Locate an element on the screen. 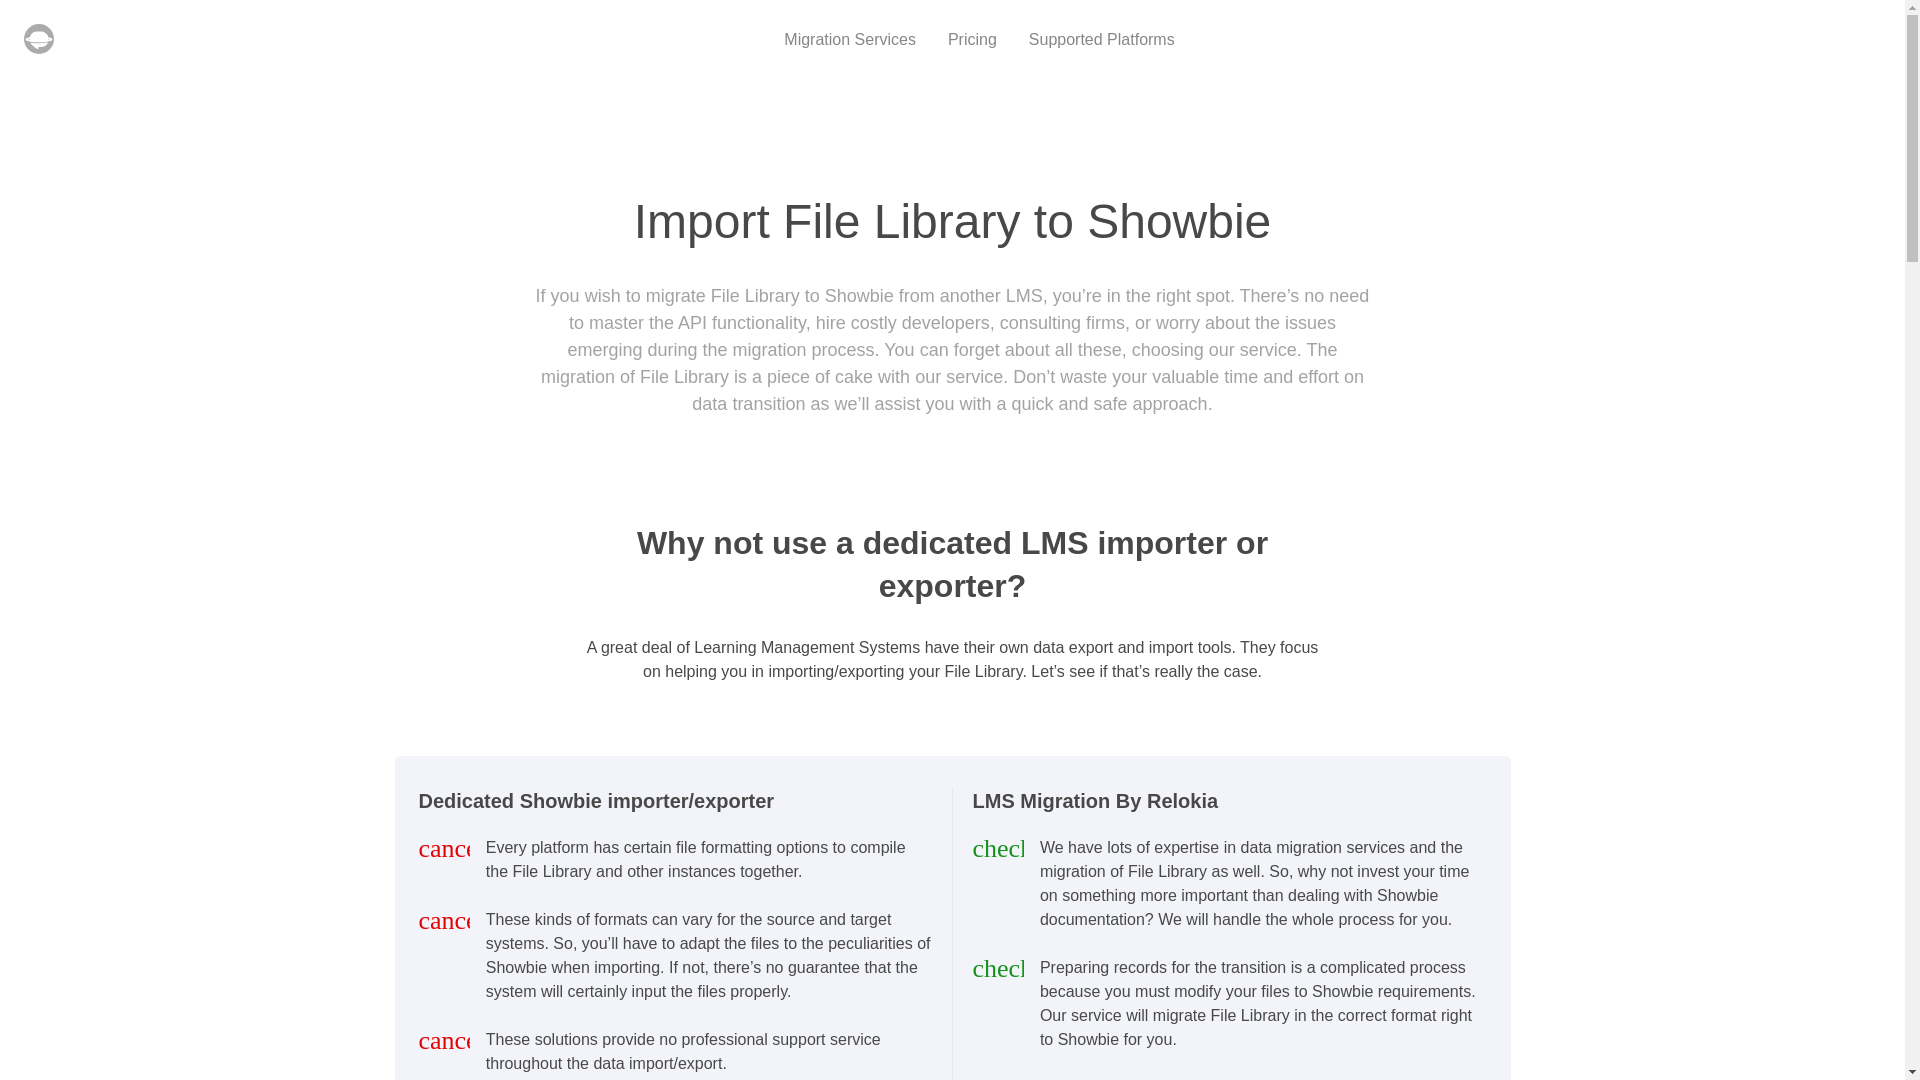  Pricing is located at coordinates (972, 40).